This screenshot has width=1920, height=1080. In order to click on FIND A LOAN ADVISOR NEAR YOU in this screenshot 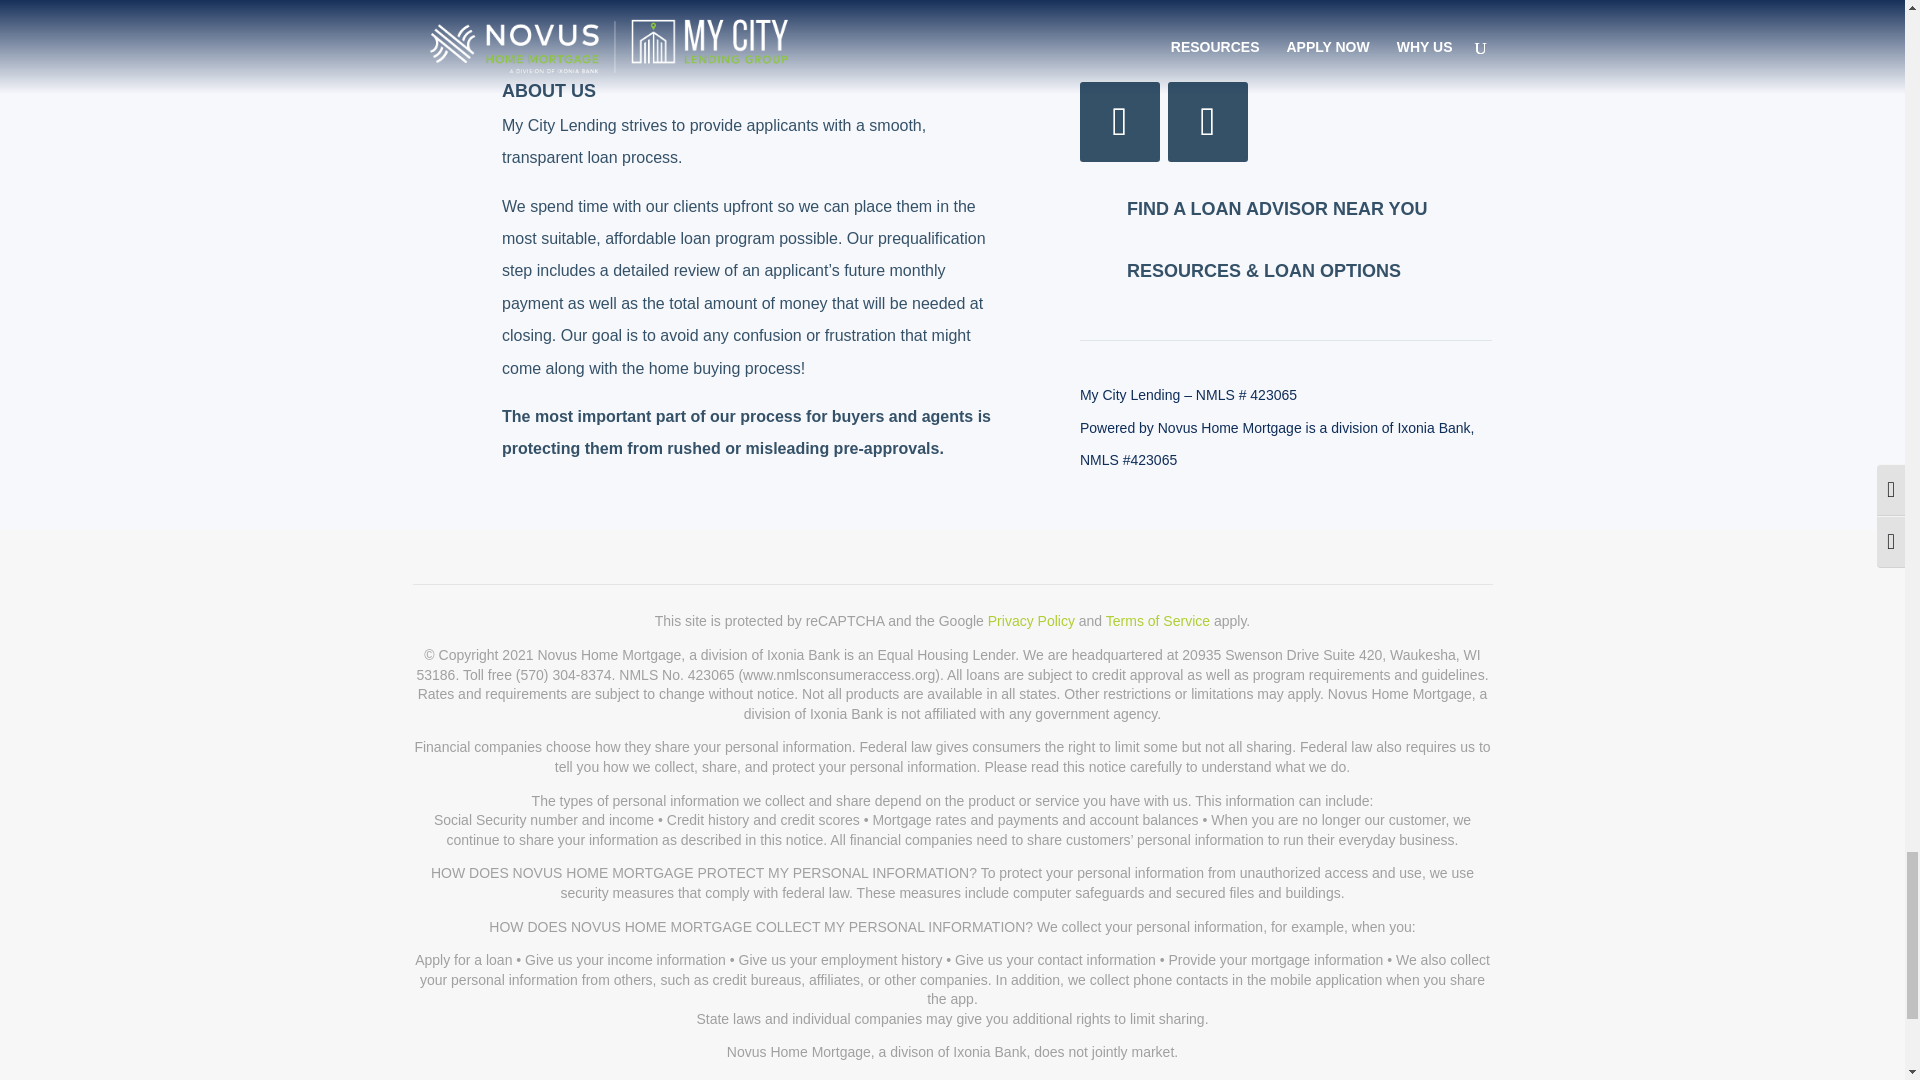, I will do `click(1278, 208)`.